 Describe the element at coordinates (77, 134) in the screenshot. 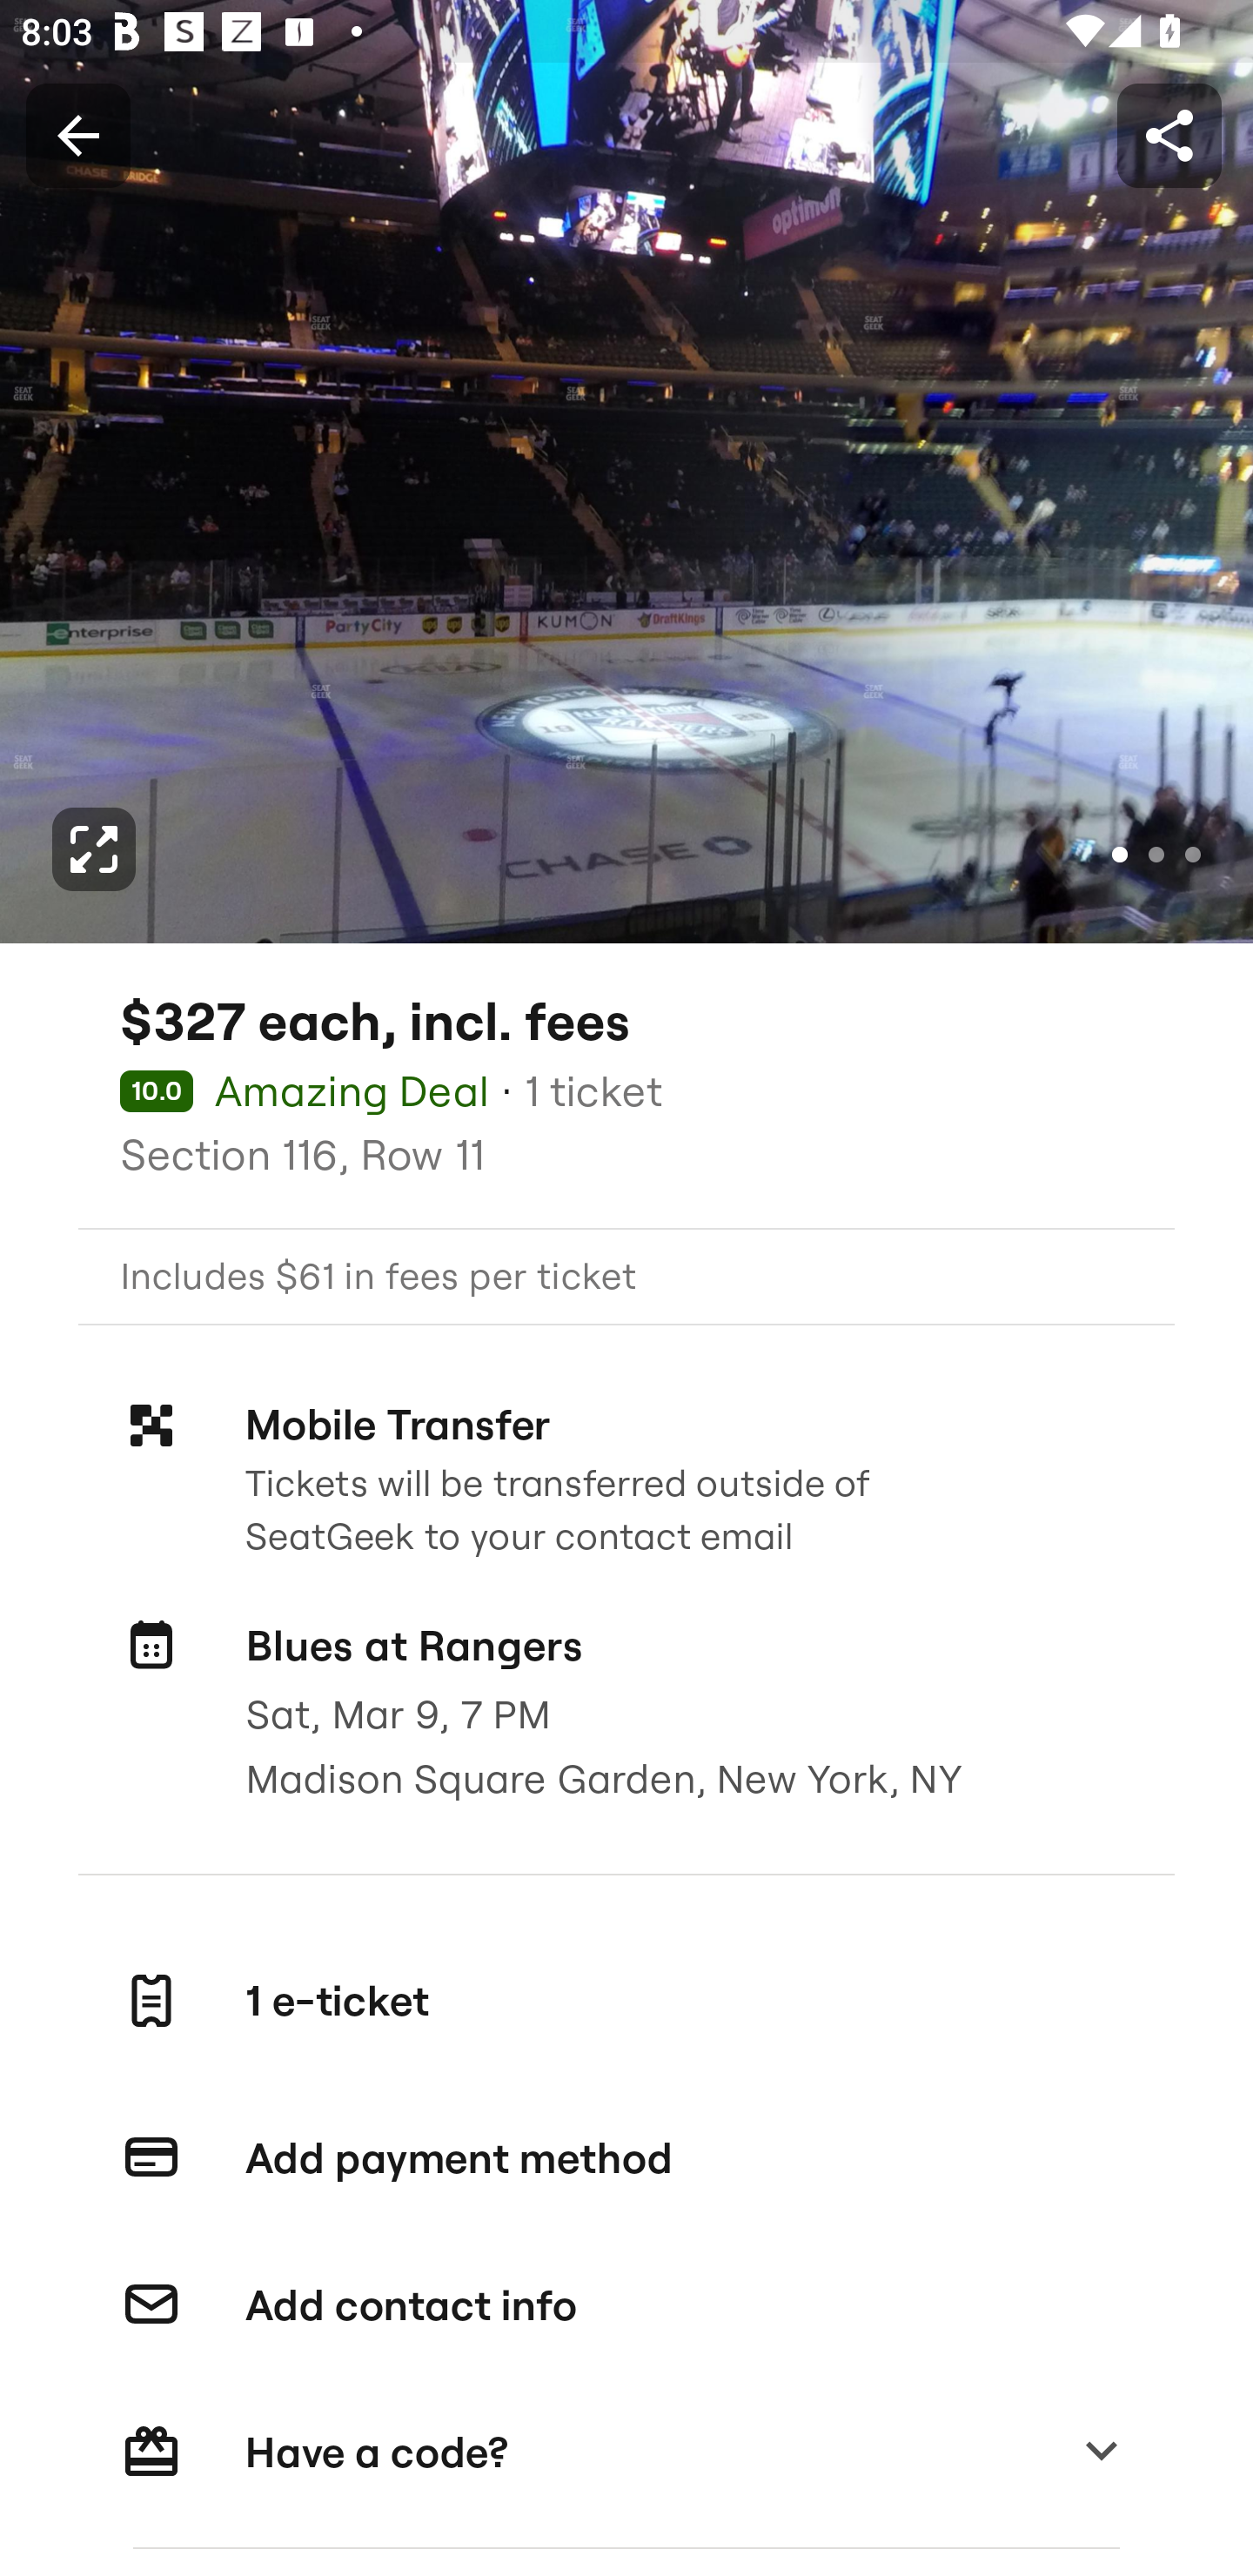

I see `Back` at that location.